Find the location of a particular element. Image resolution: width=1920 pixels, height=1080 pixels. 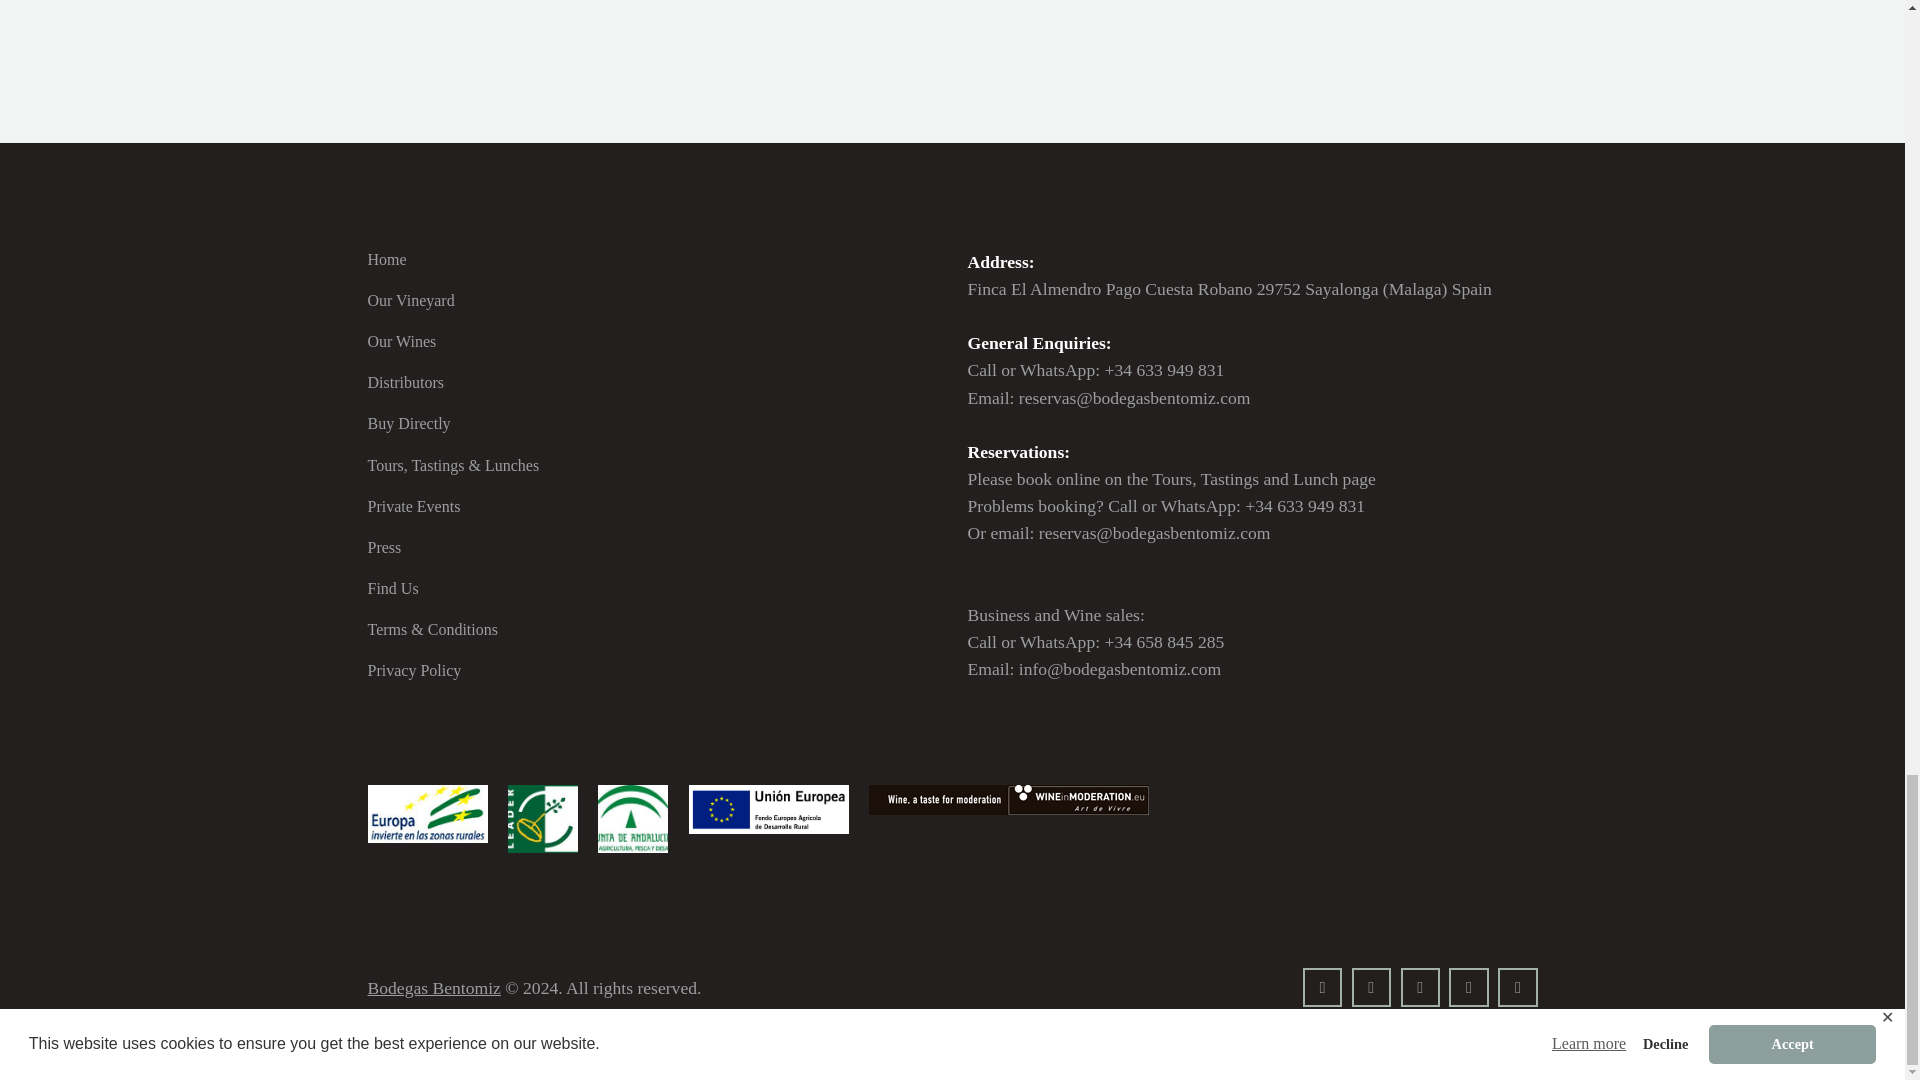

Find Us is located at coordinates (393, 588).